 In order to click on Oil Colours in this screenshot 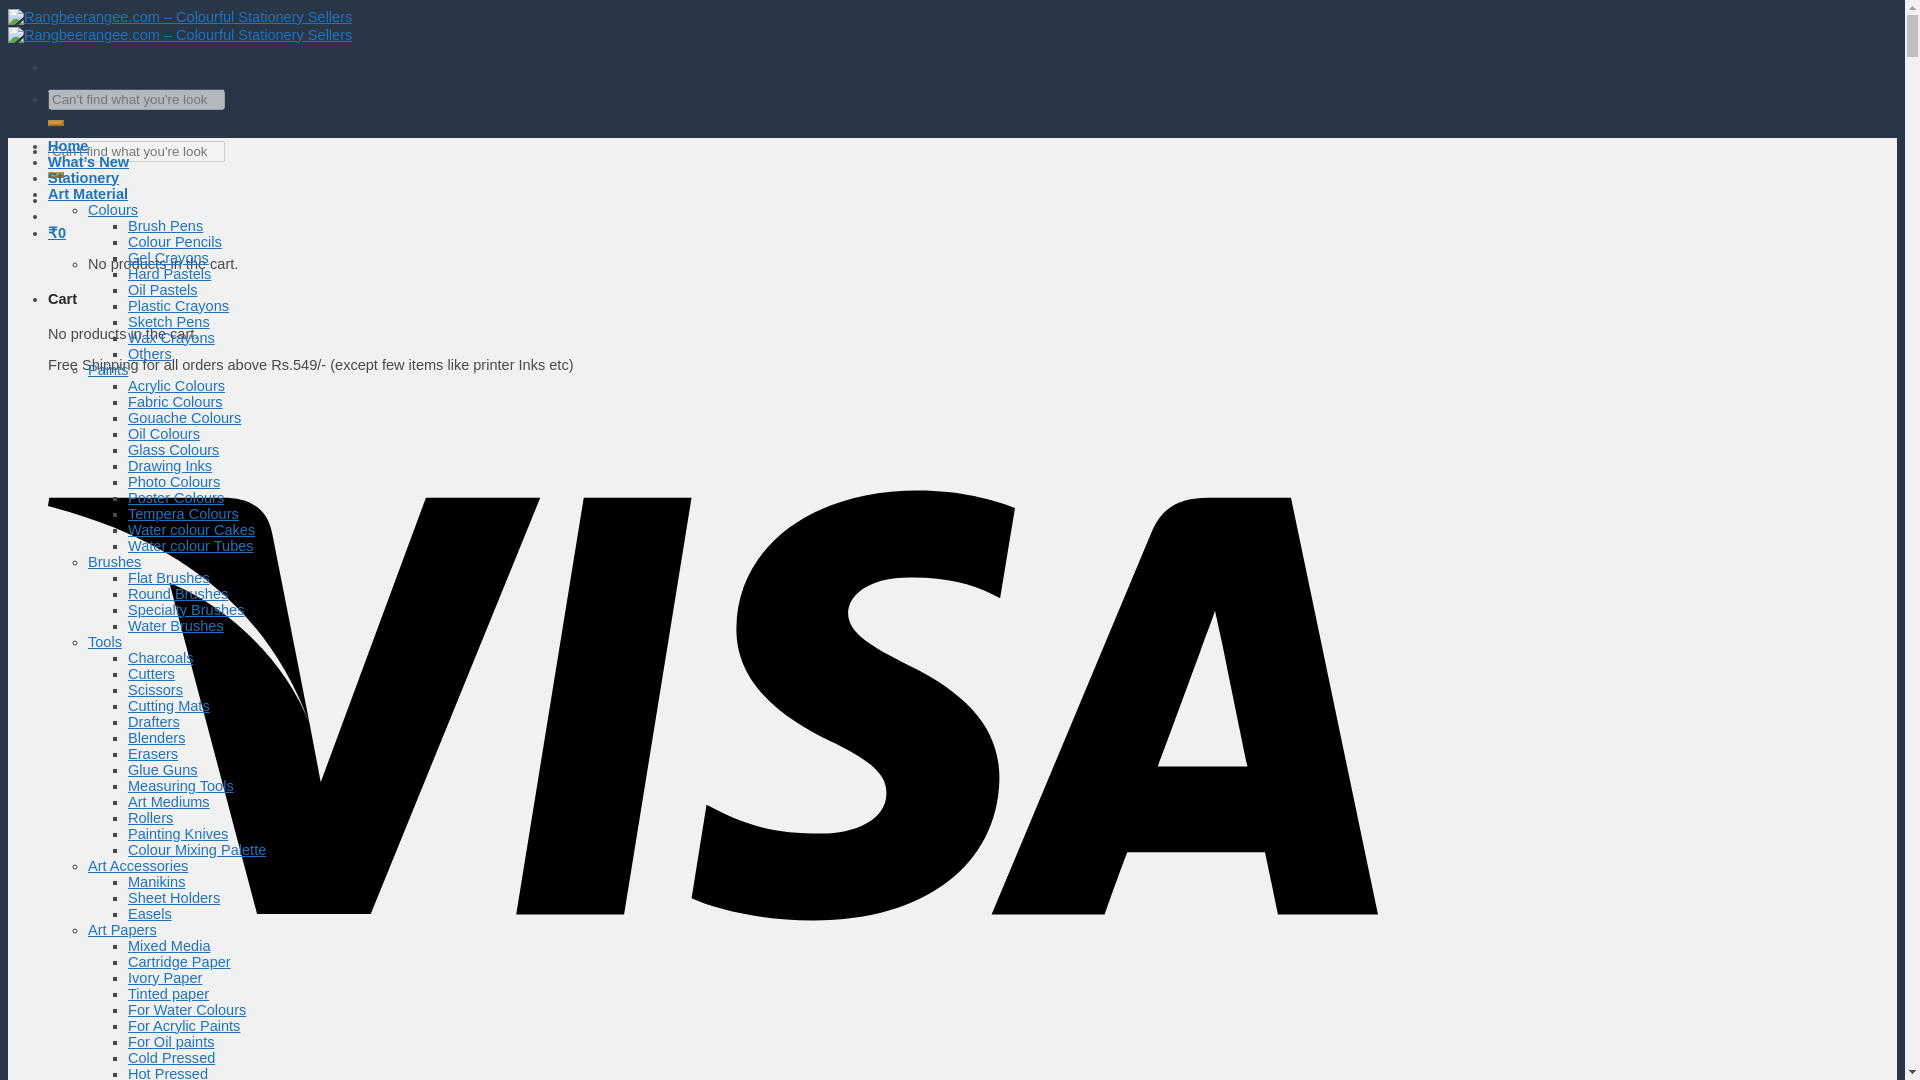, I will do `click(164, 433)`.